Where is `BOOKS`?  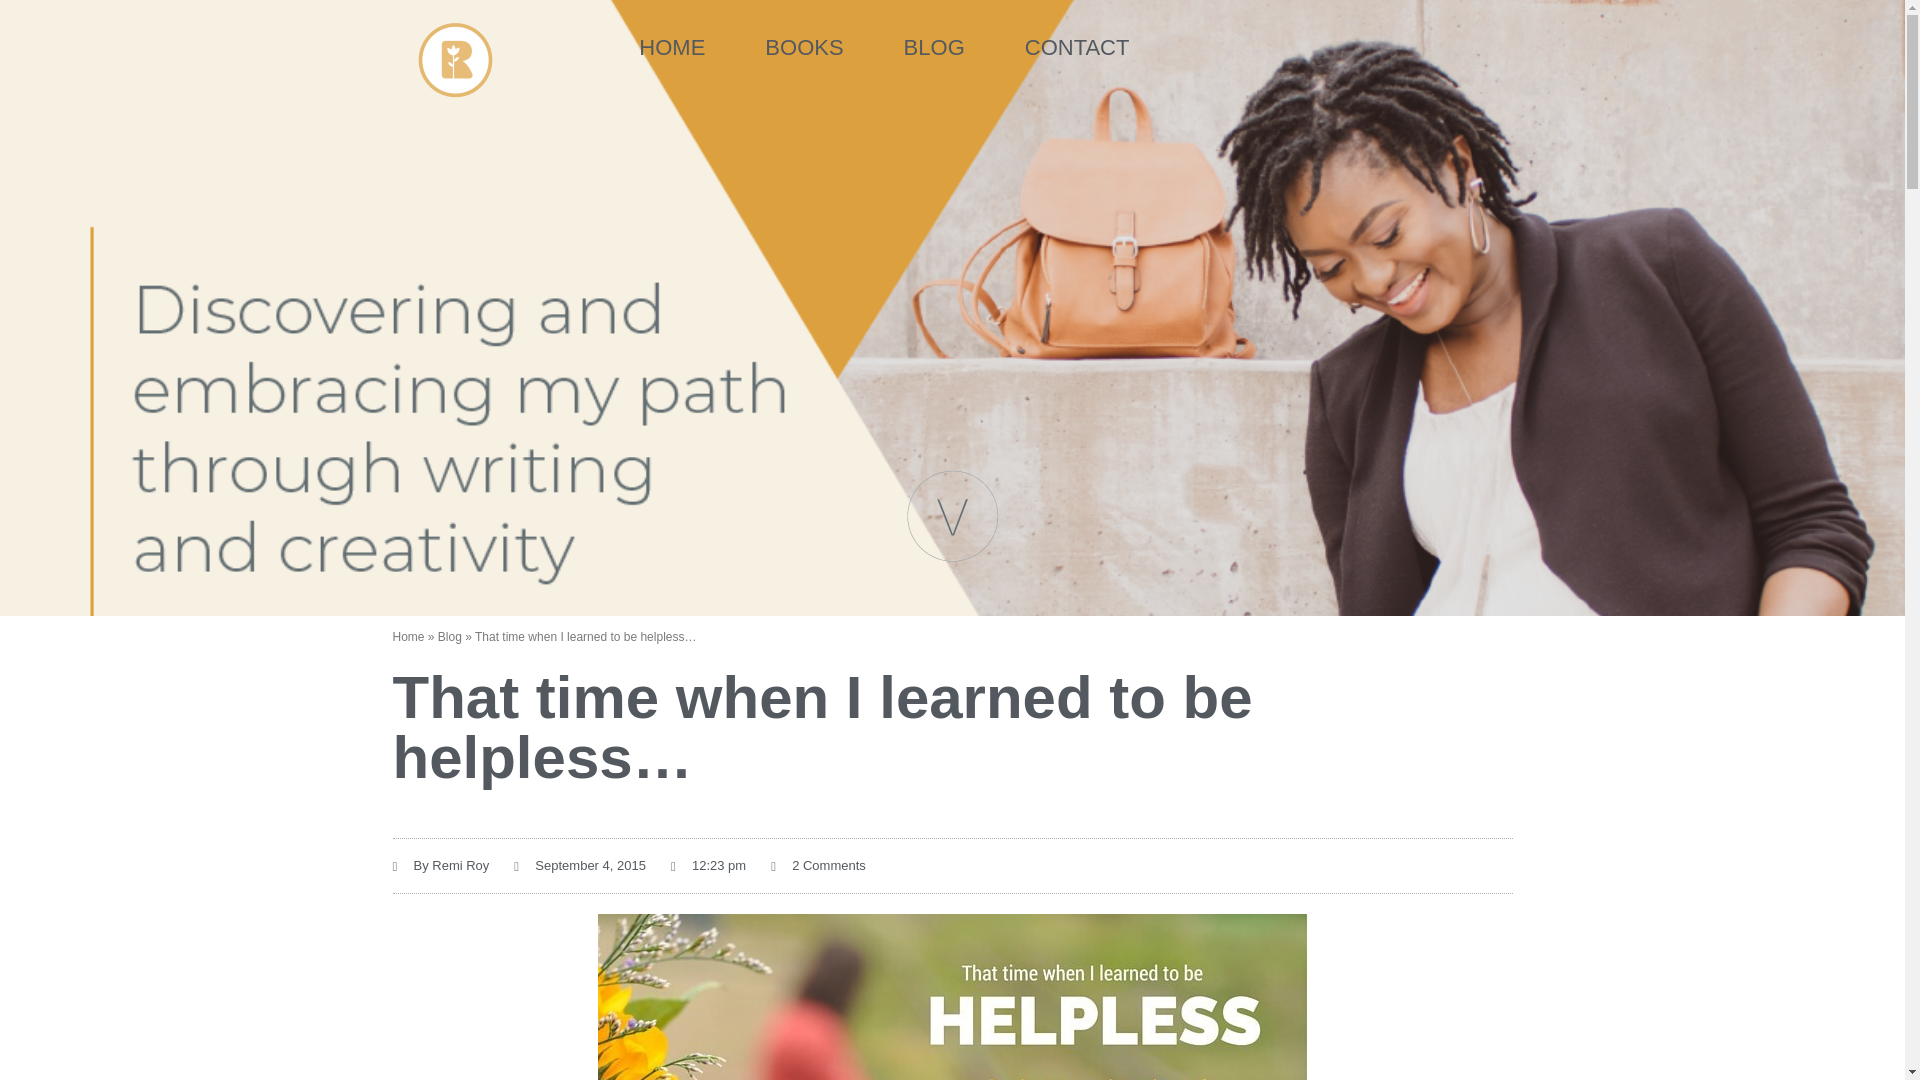 BOOKS is located at coordinates (804, 48).